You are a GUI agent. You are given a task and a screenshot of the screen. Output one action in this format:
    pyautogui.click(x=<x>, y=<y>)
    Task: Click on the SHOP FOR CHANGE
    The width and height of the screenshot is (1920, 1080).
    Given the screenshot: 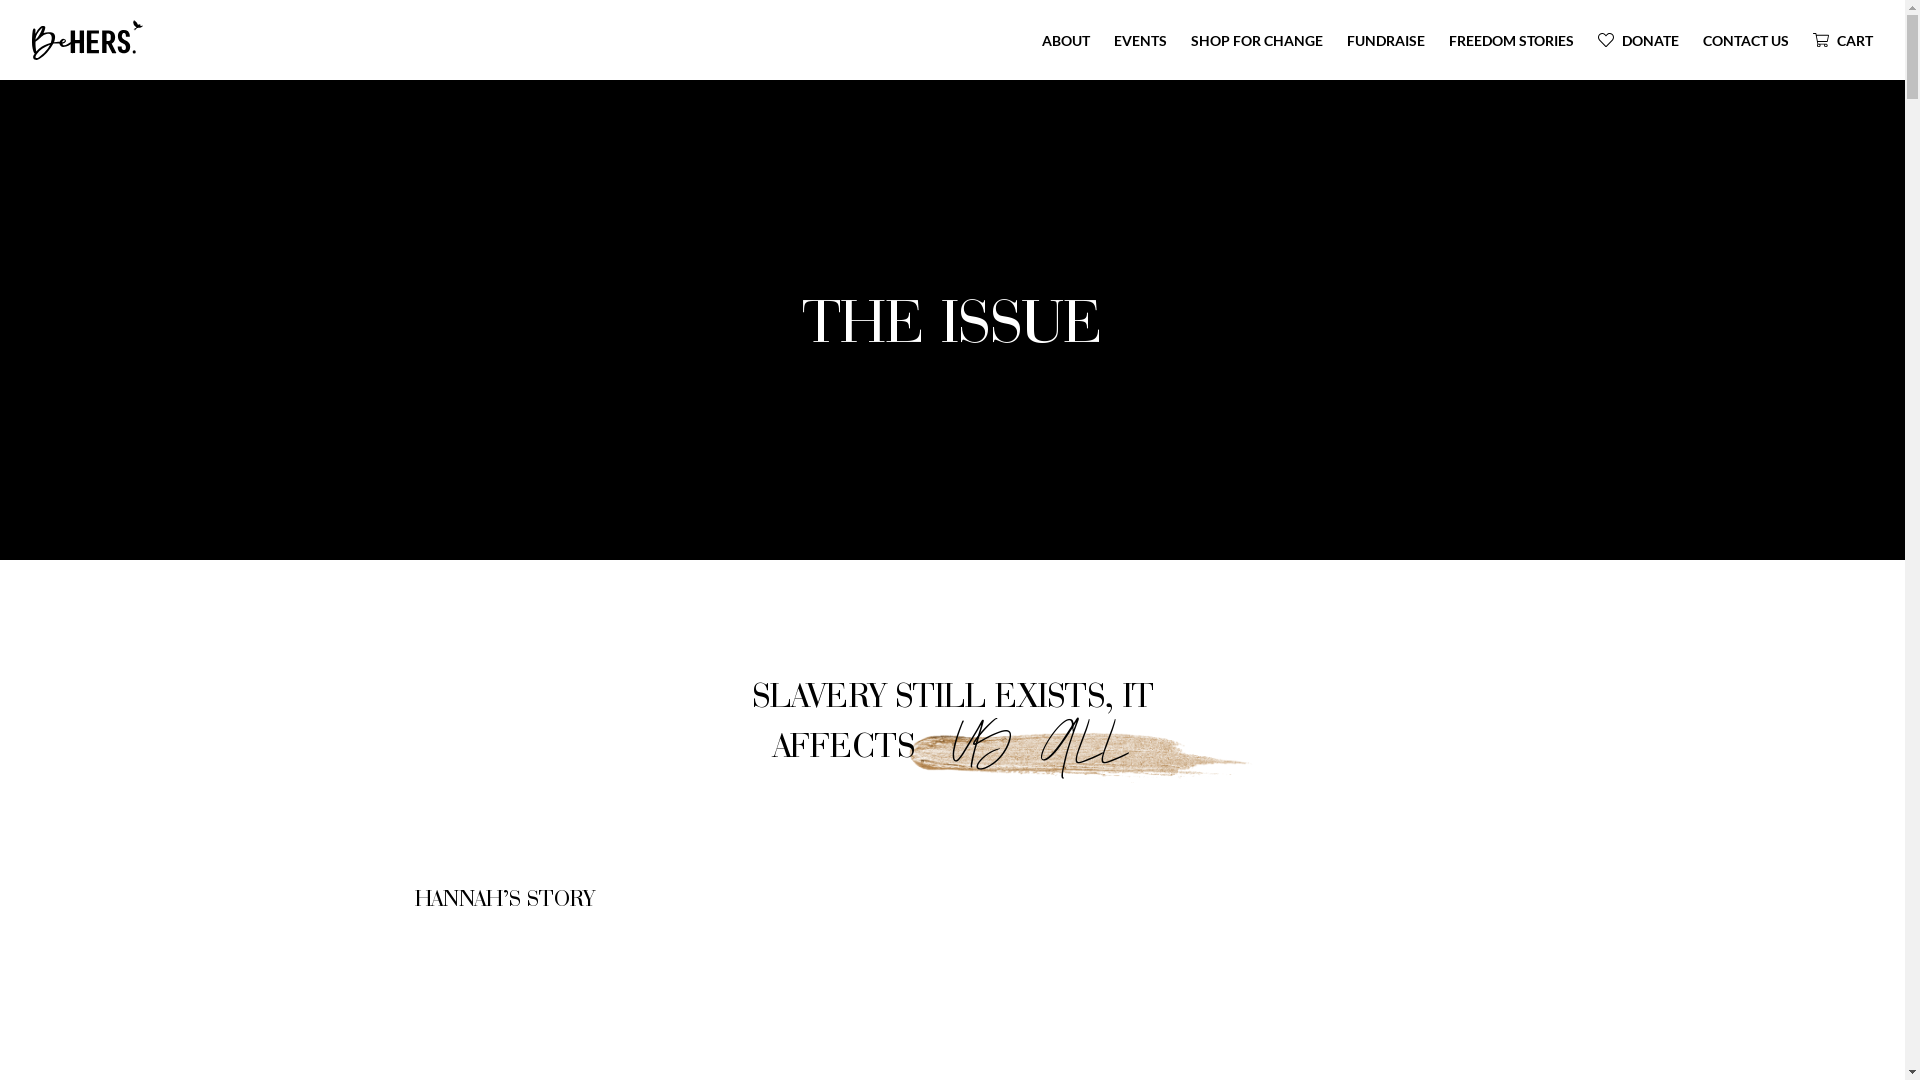 What is the action you would take?
    pyautogui.click(x=1257, y=40)
    